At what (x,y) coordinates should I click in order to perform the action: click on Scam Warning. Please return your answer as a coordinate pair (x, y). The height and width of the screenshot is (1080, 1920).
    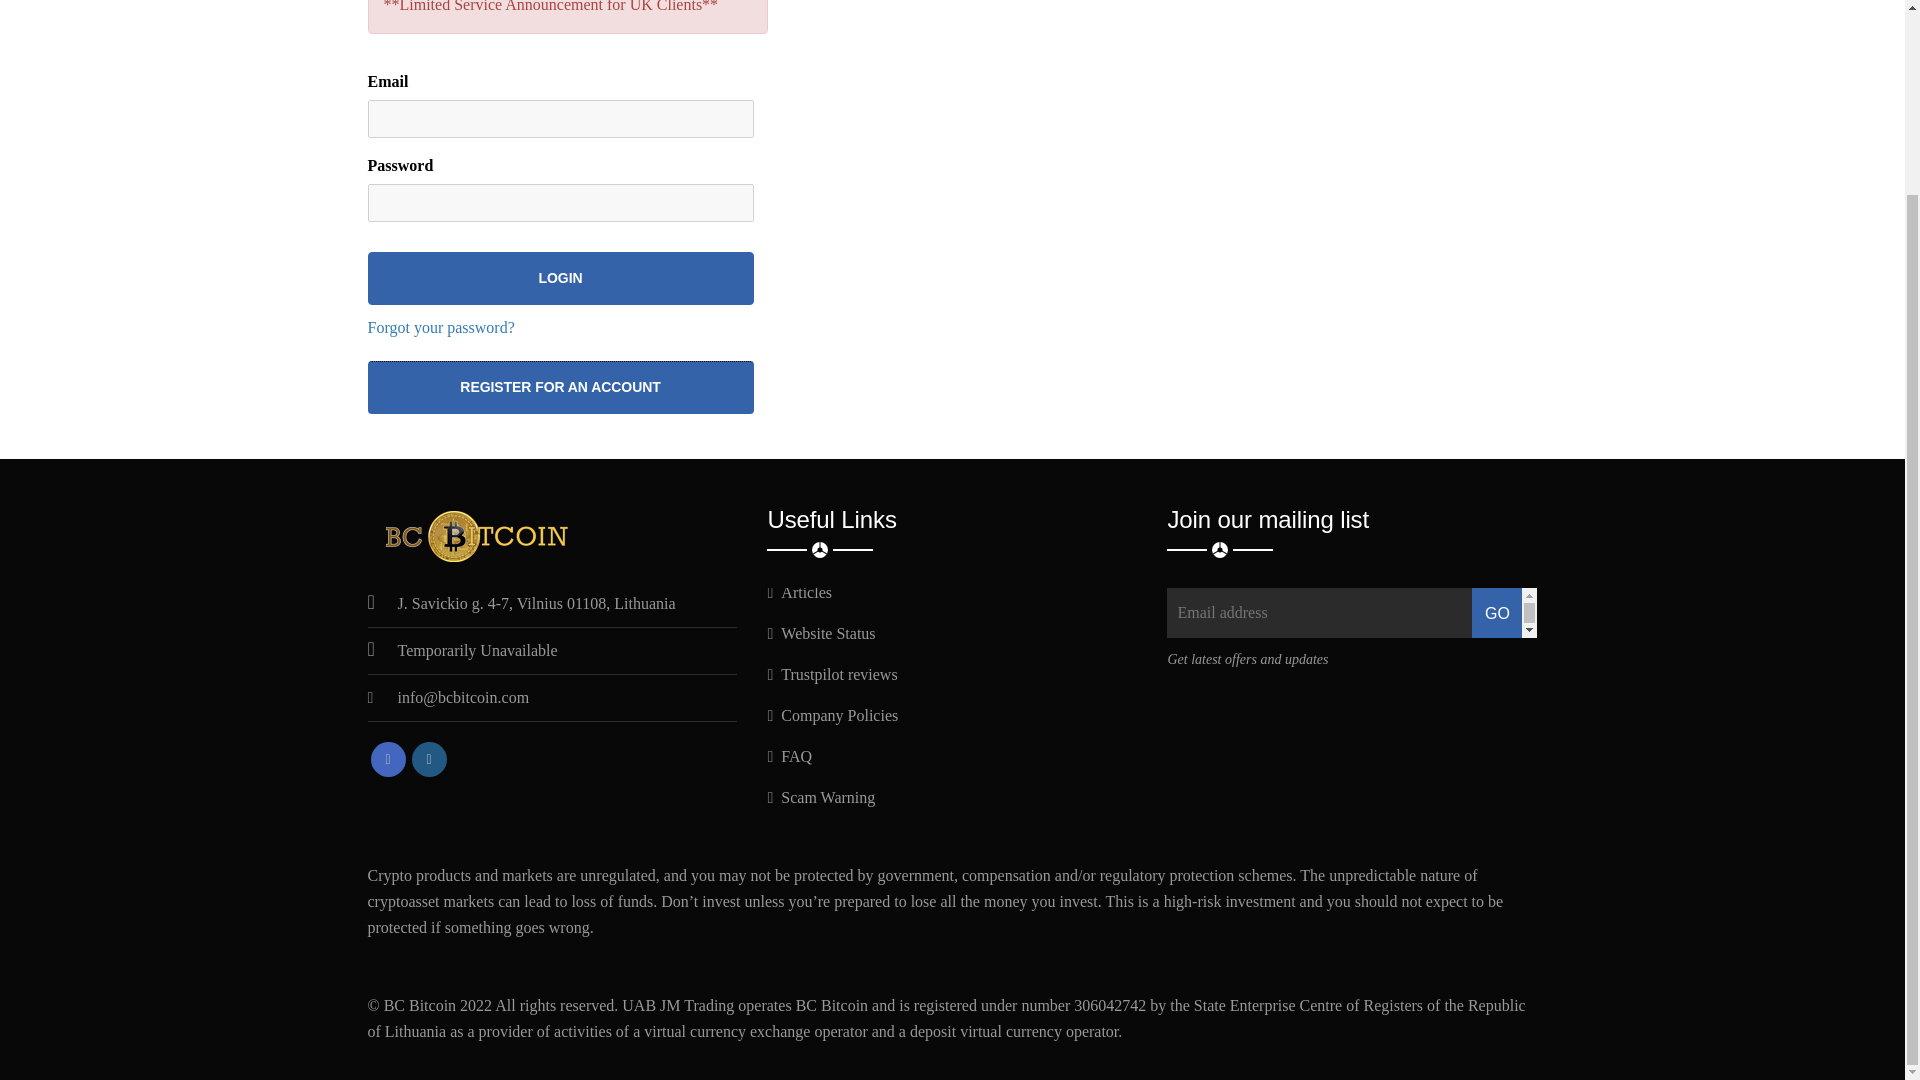
    Looking at the image, I should click on (820, 797).